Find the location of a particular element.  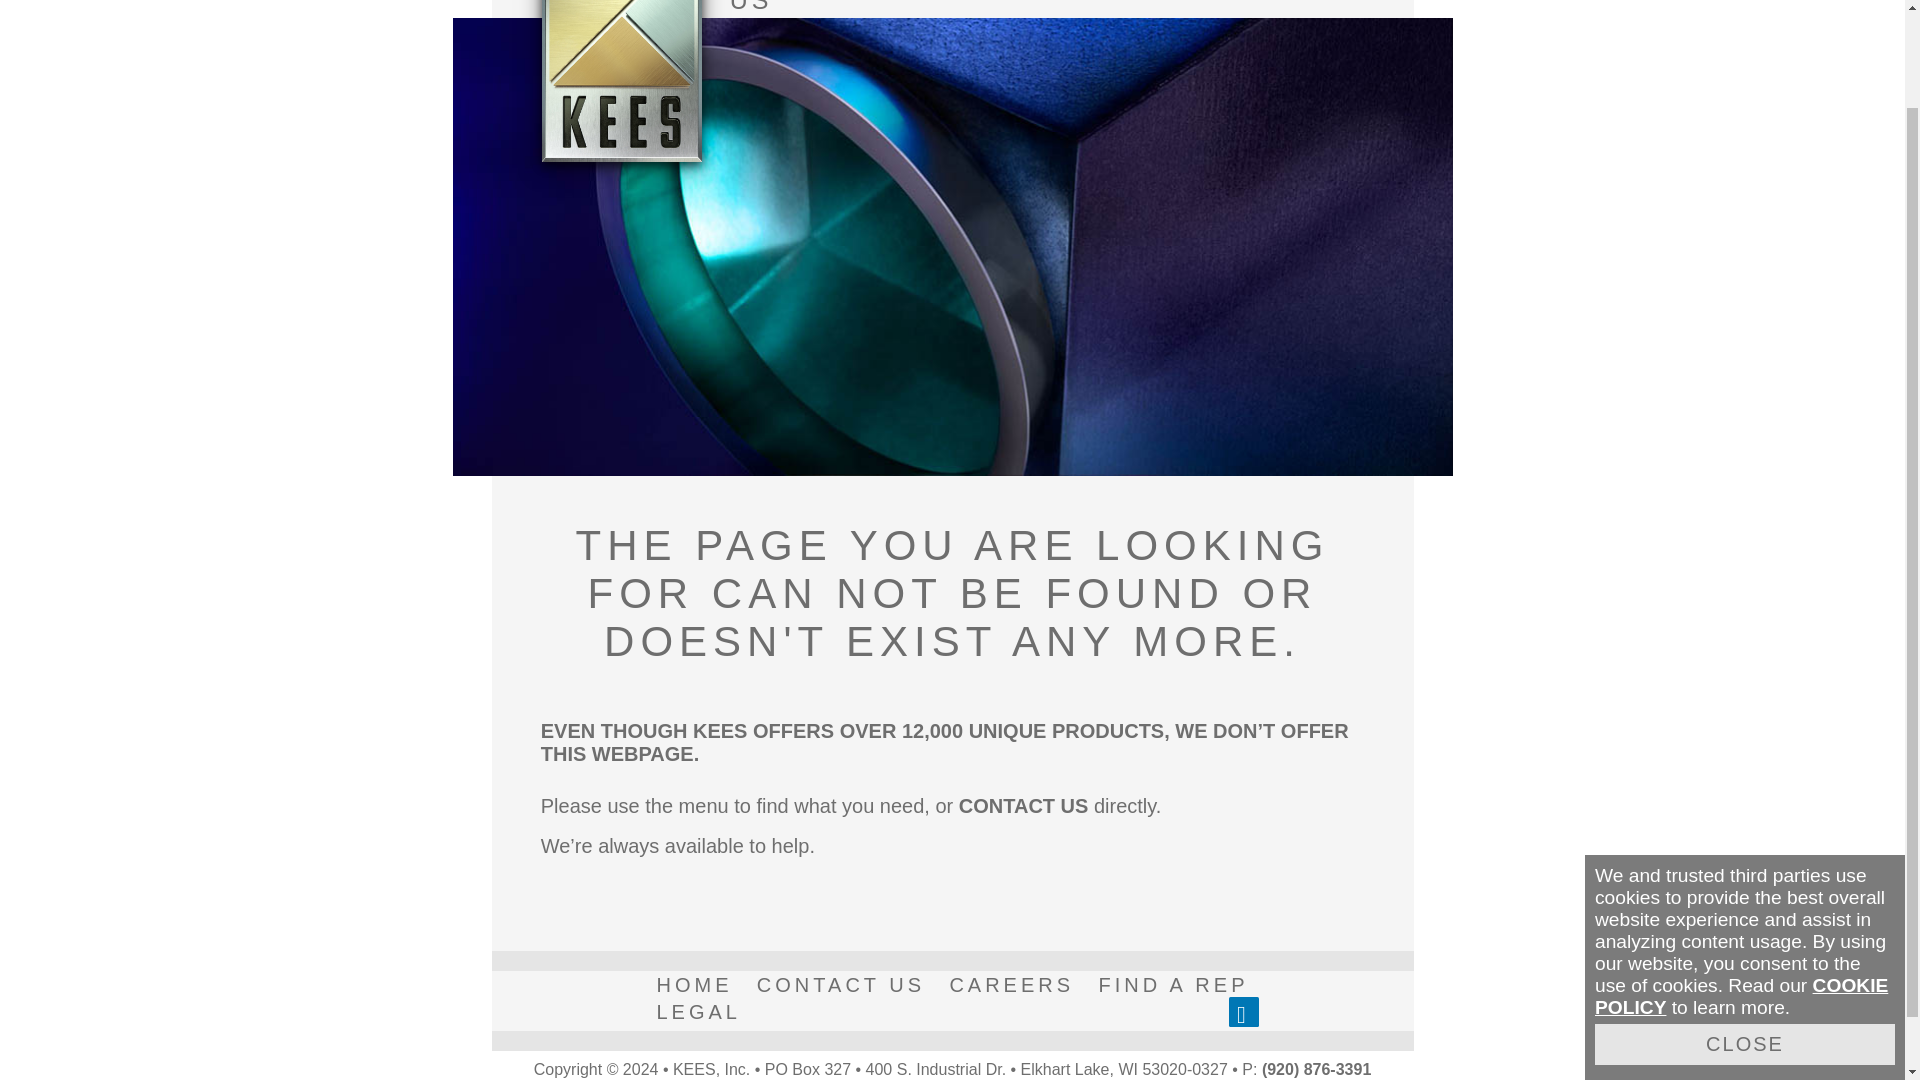

Products is located at coordinates (978, 9).